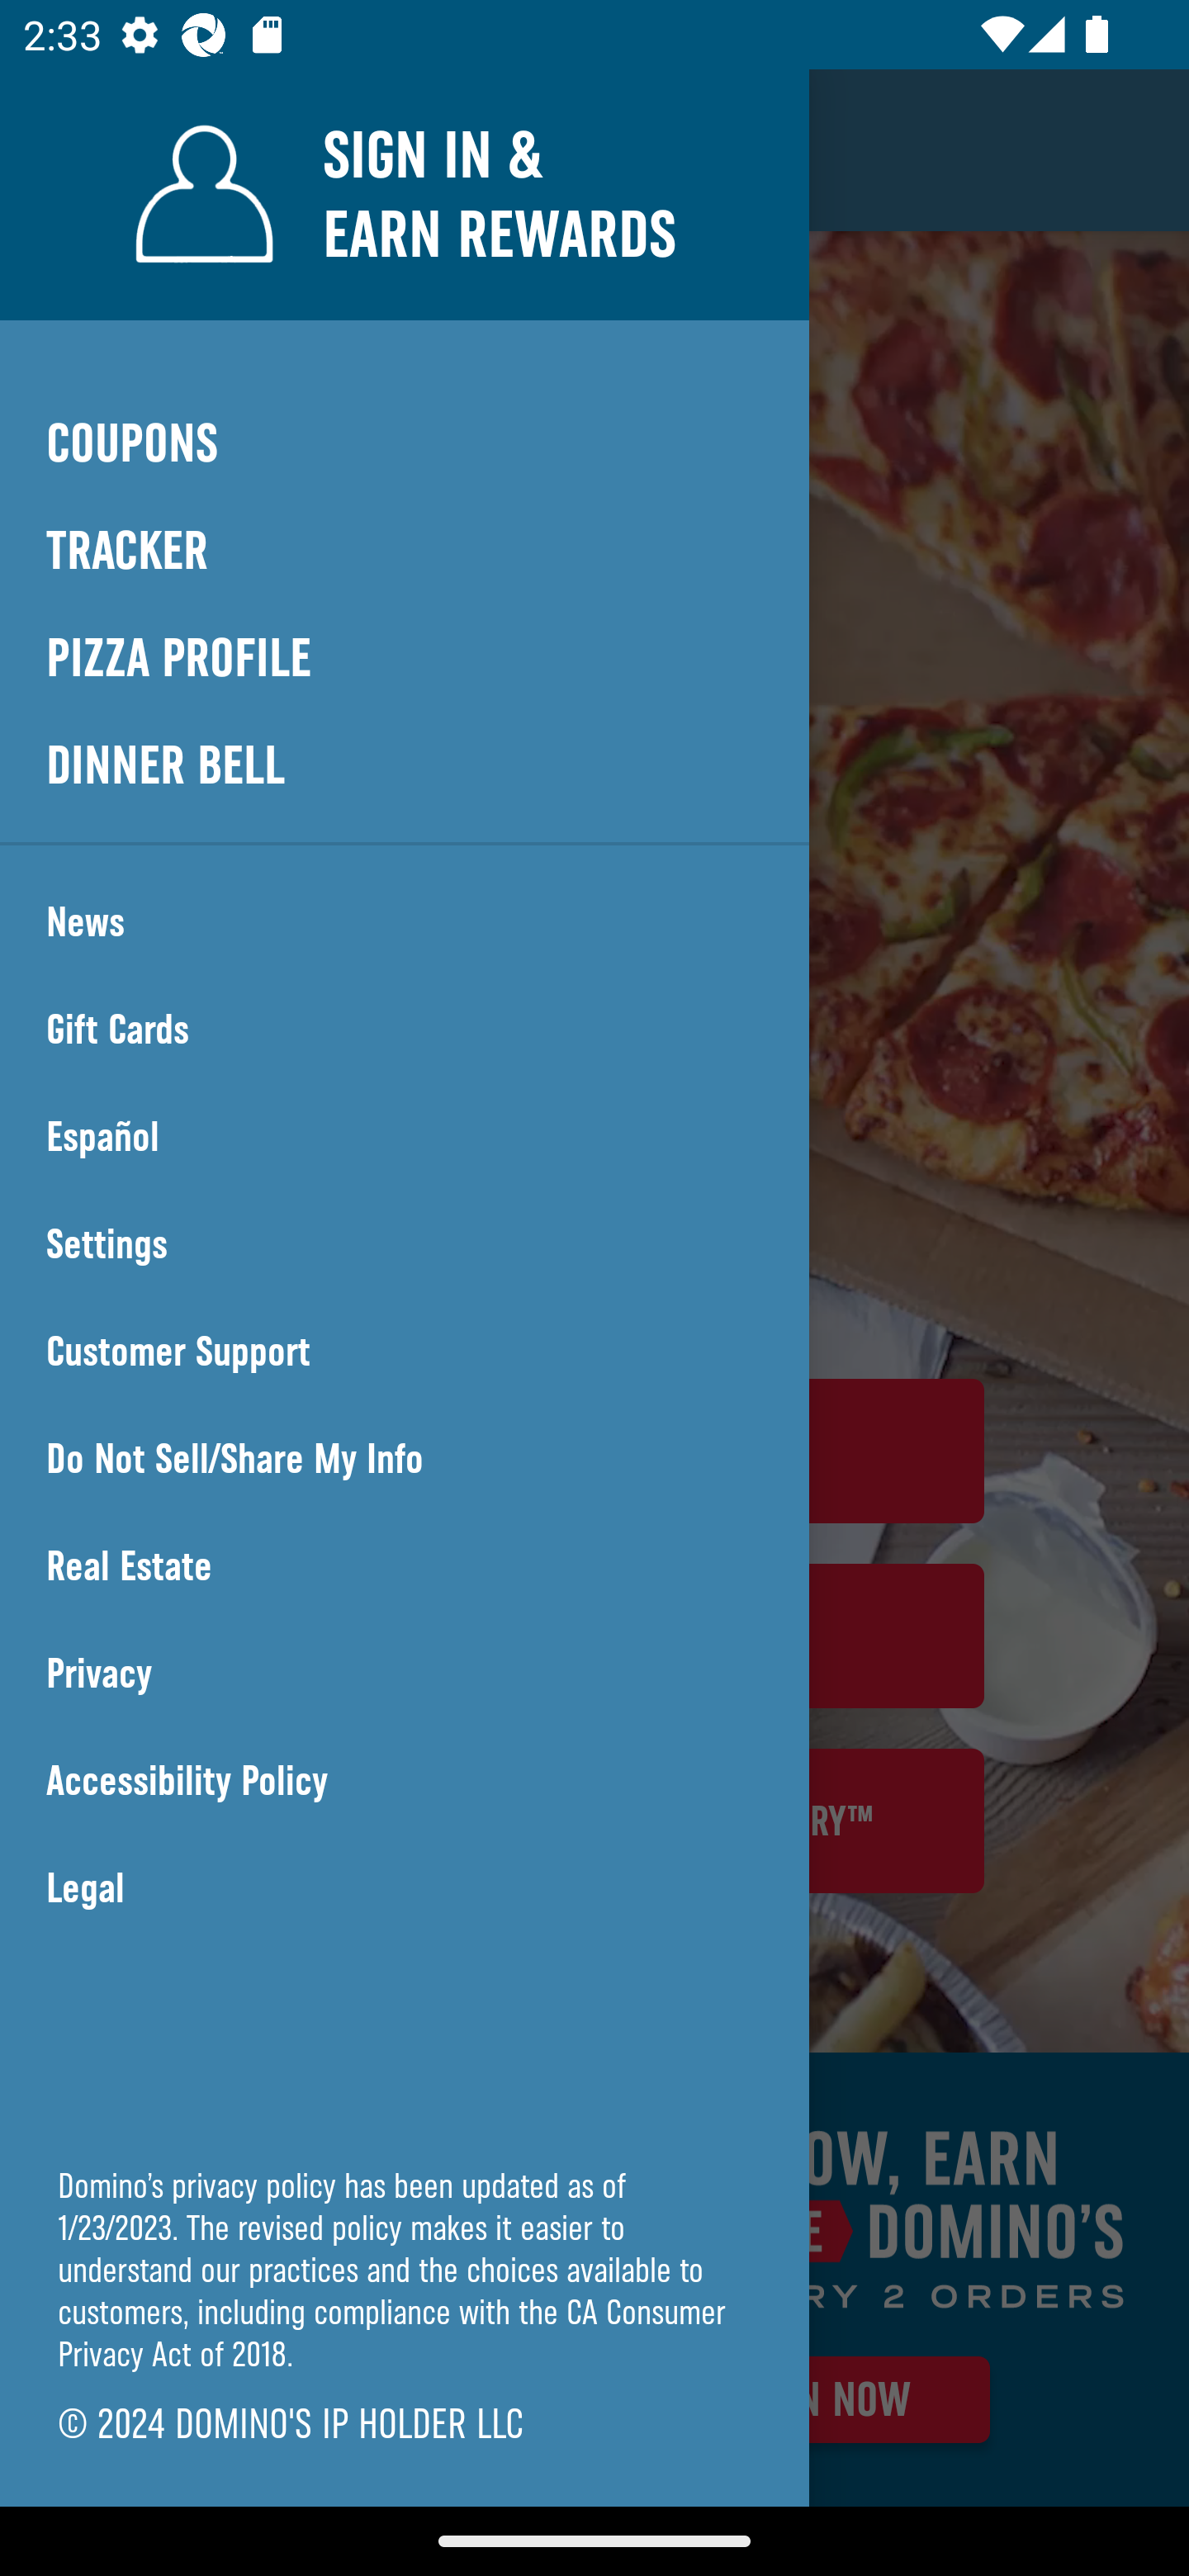  I want to click on News, so click(405, 921).